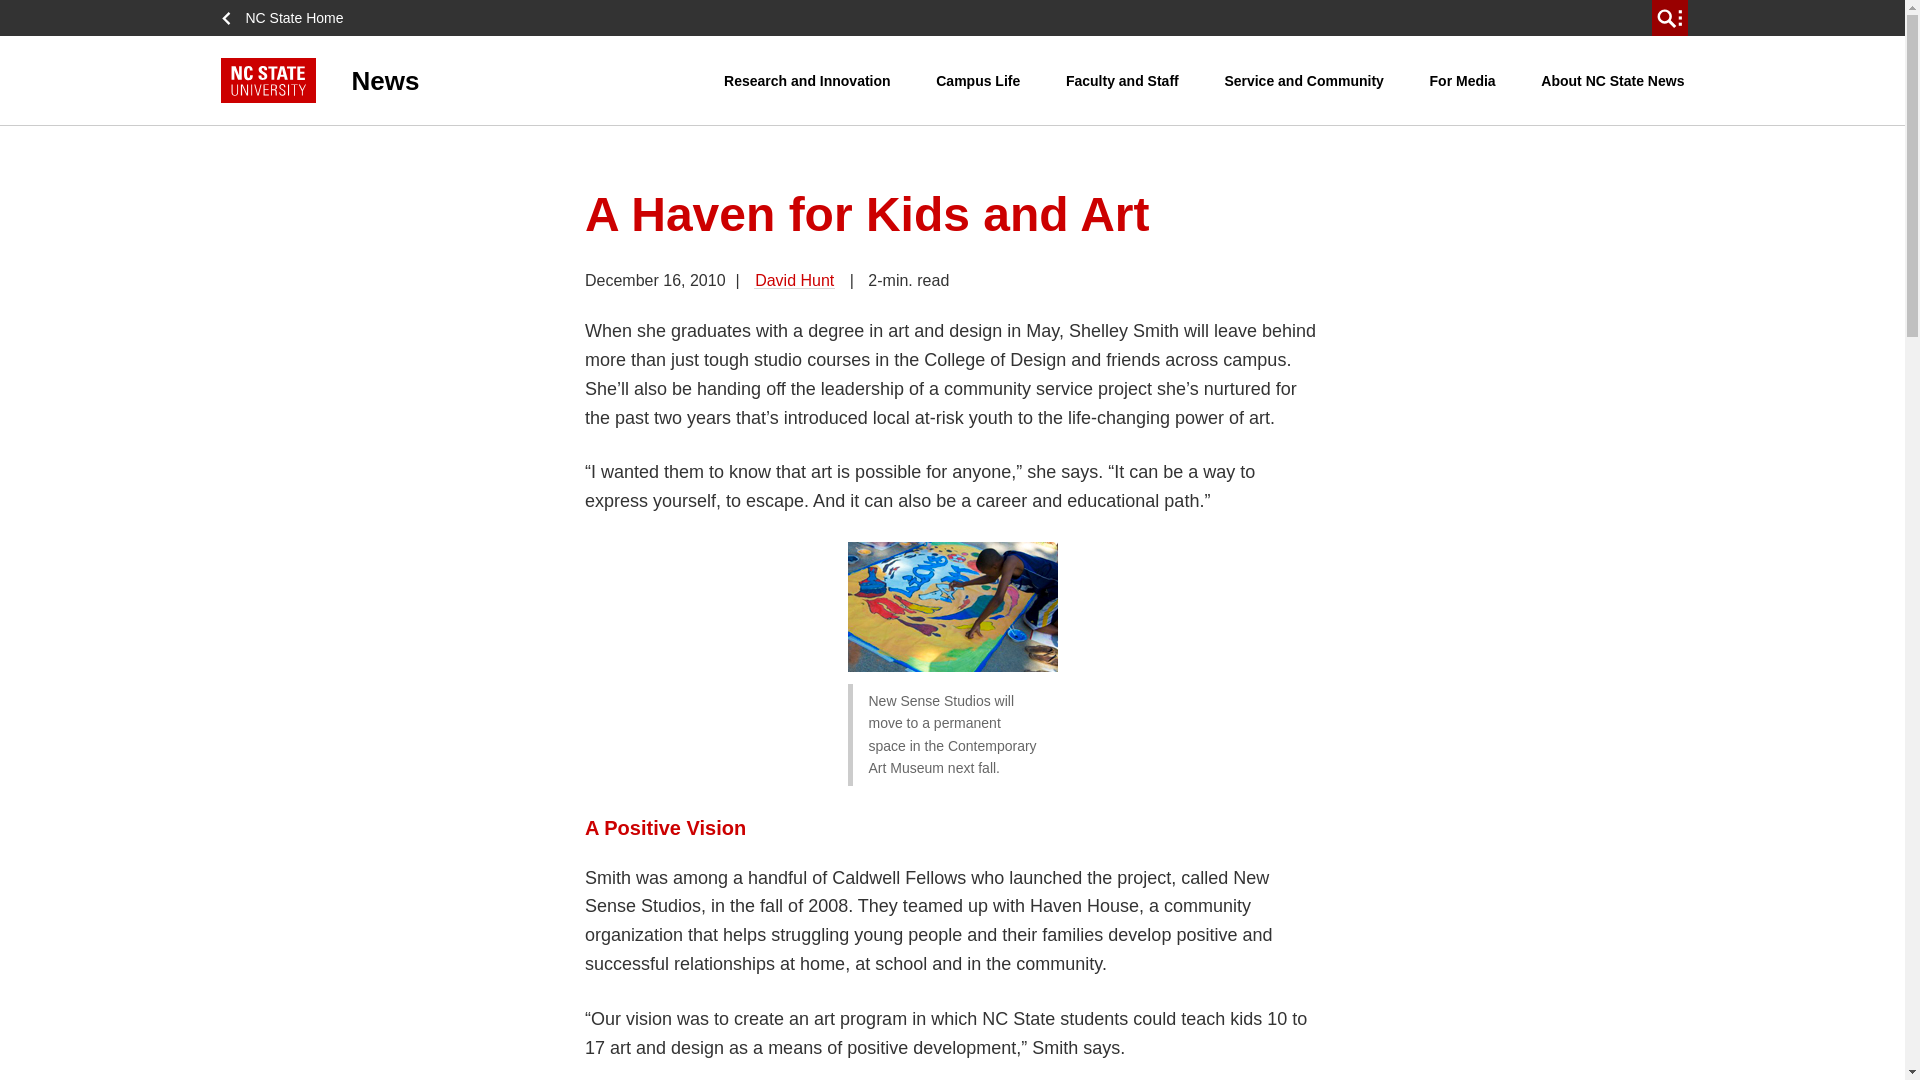 The image size is (1920, 1080). I want to click on Posts by David Hunt, so click(794, 280).